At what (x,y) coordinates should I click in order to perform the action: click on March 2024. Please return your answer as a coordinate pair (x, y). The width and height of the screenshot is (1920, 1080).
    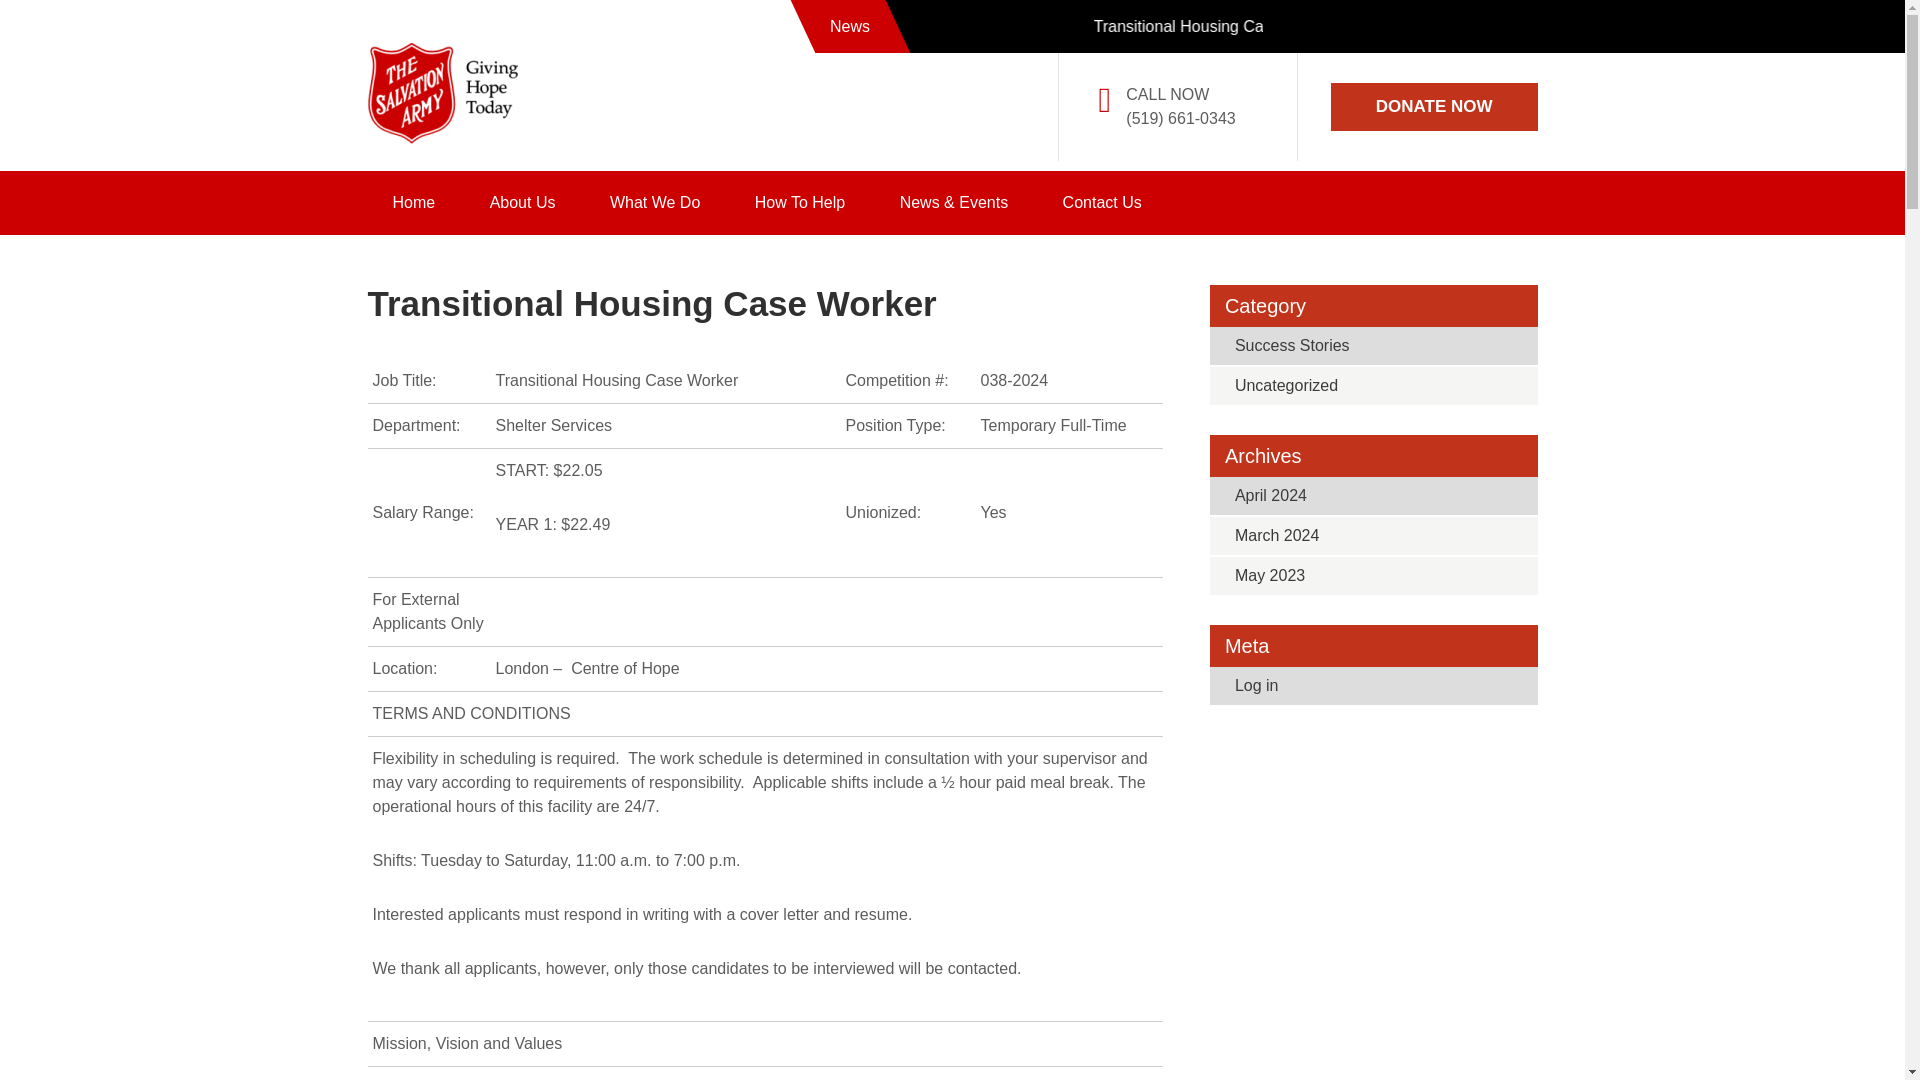
    Looking at the image, I should click on (1277, 536).